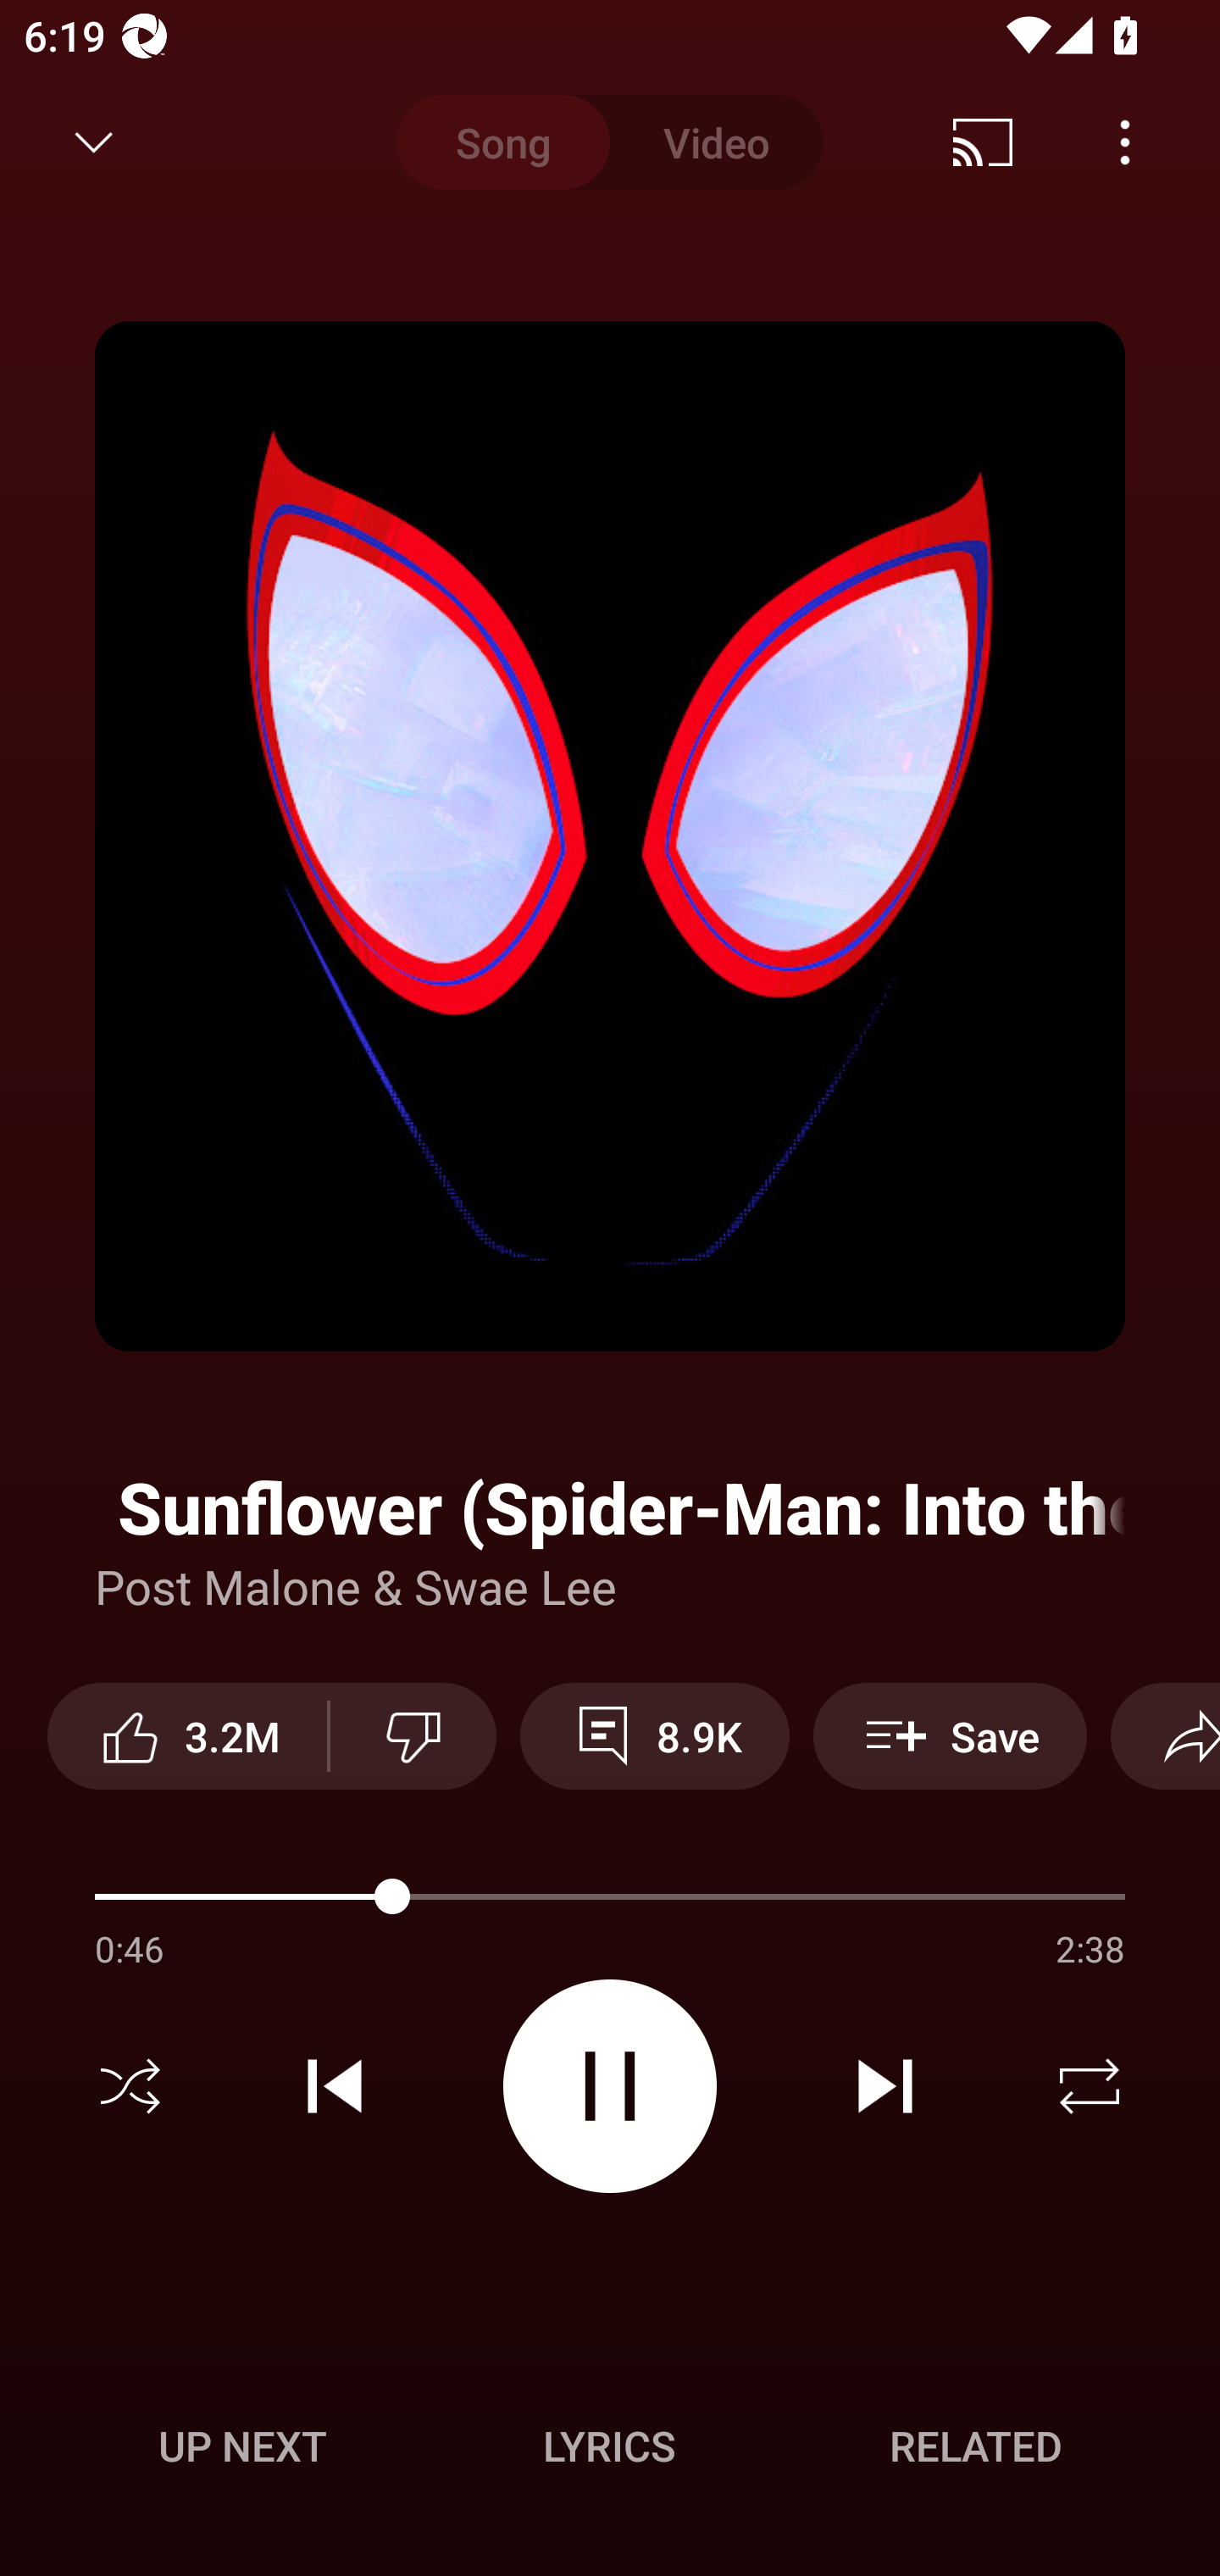 This screenshot has height=2576, width=1220. What do you see at coordinates (951, 1735) in the screenshot?
I see `Save Save to playlist` at bounding box center [951, 1735].